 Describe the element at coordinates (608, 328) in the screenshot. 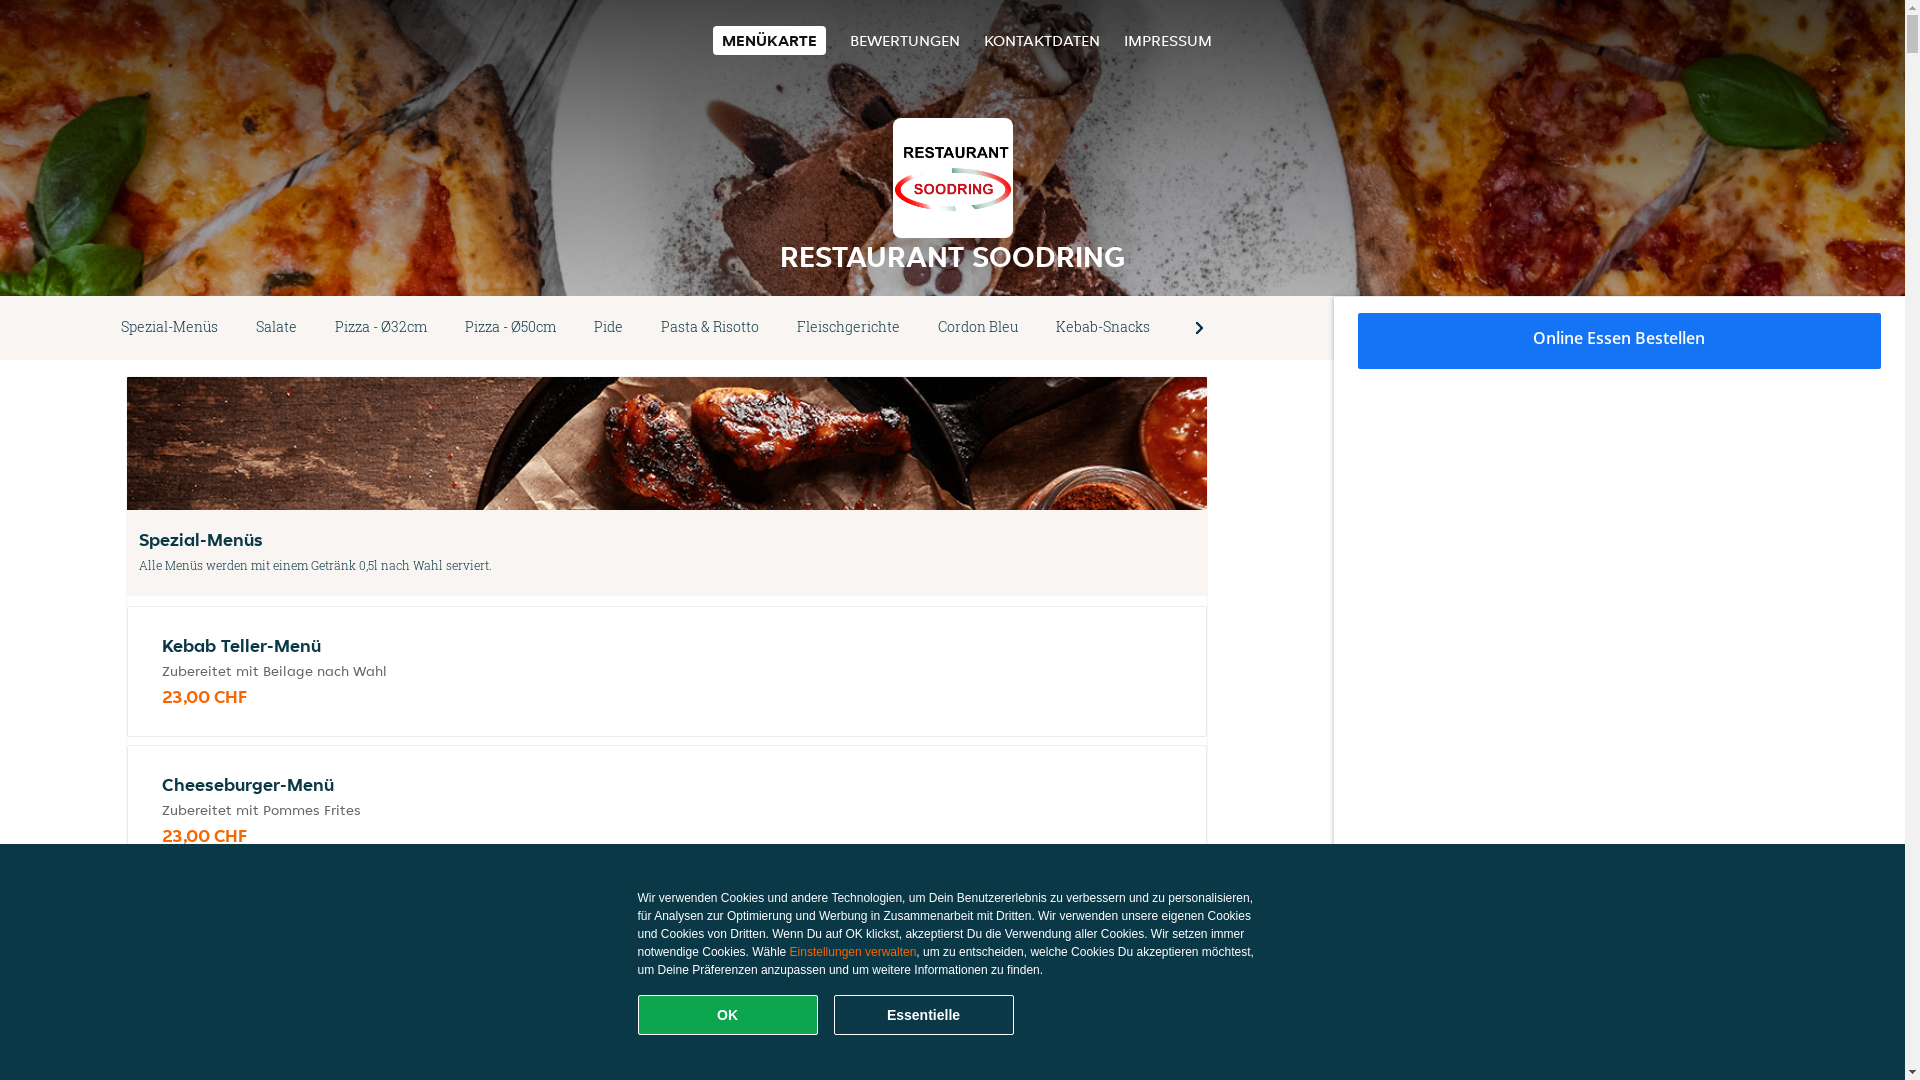

I see `Pide` at that location.